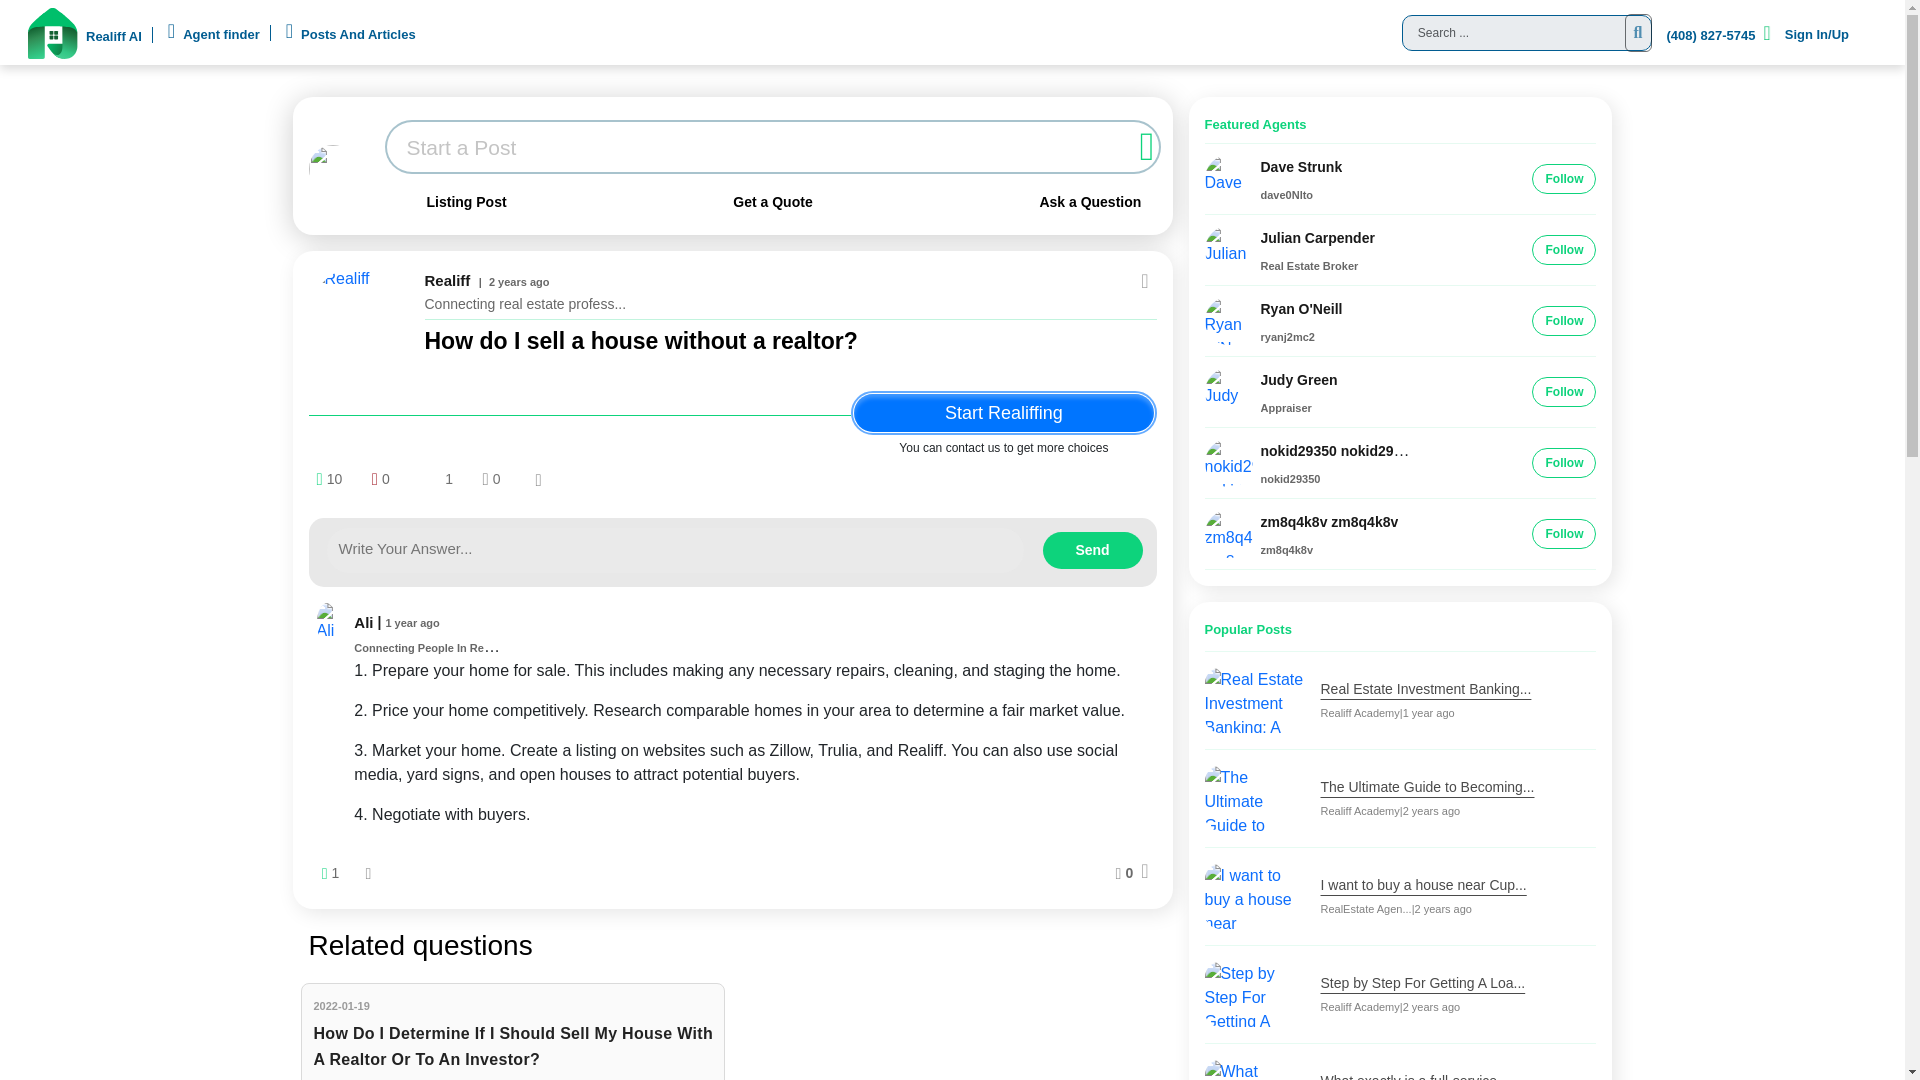  I want to click on Share on social media, so click(538, 478).